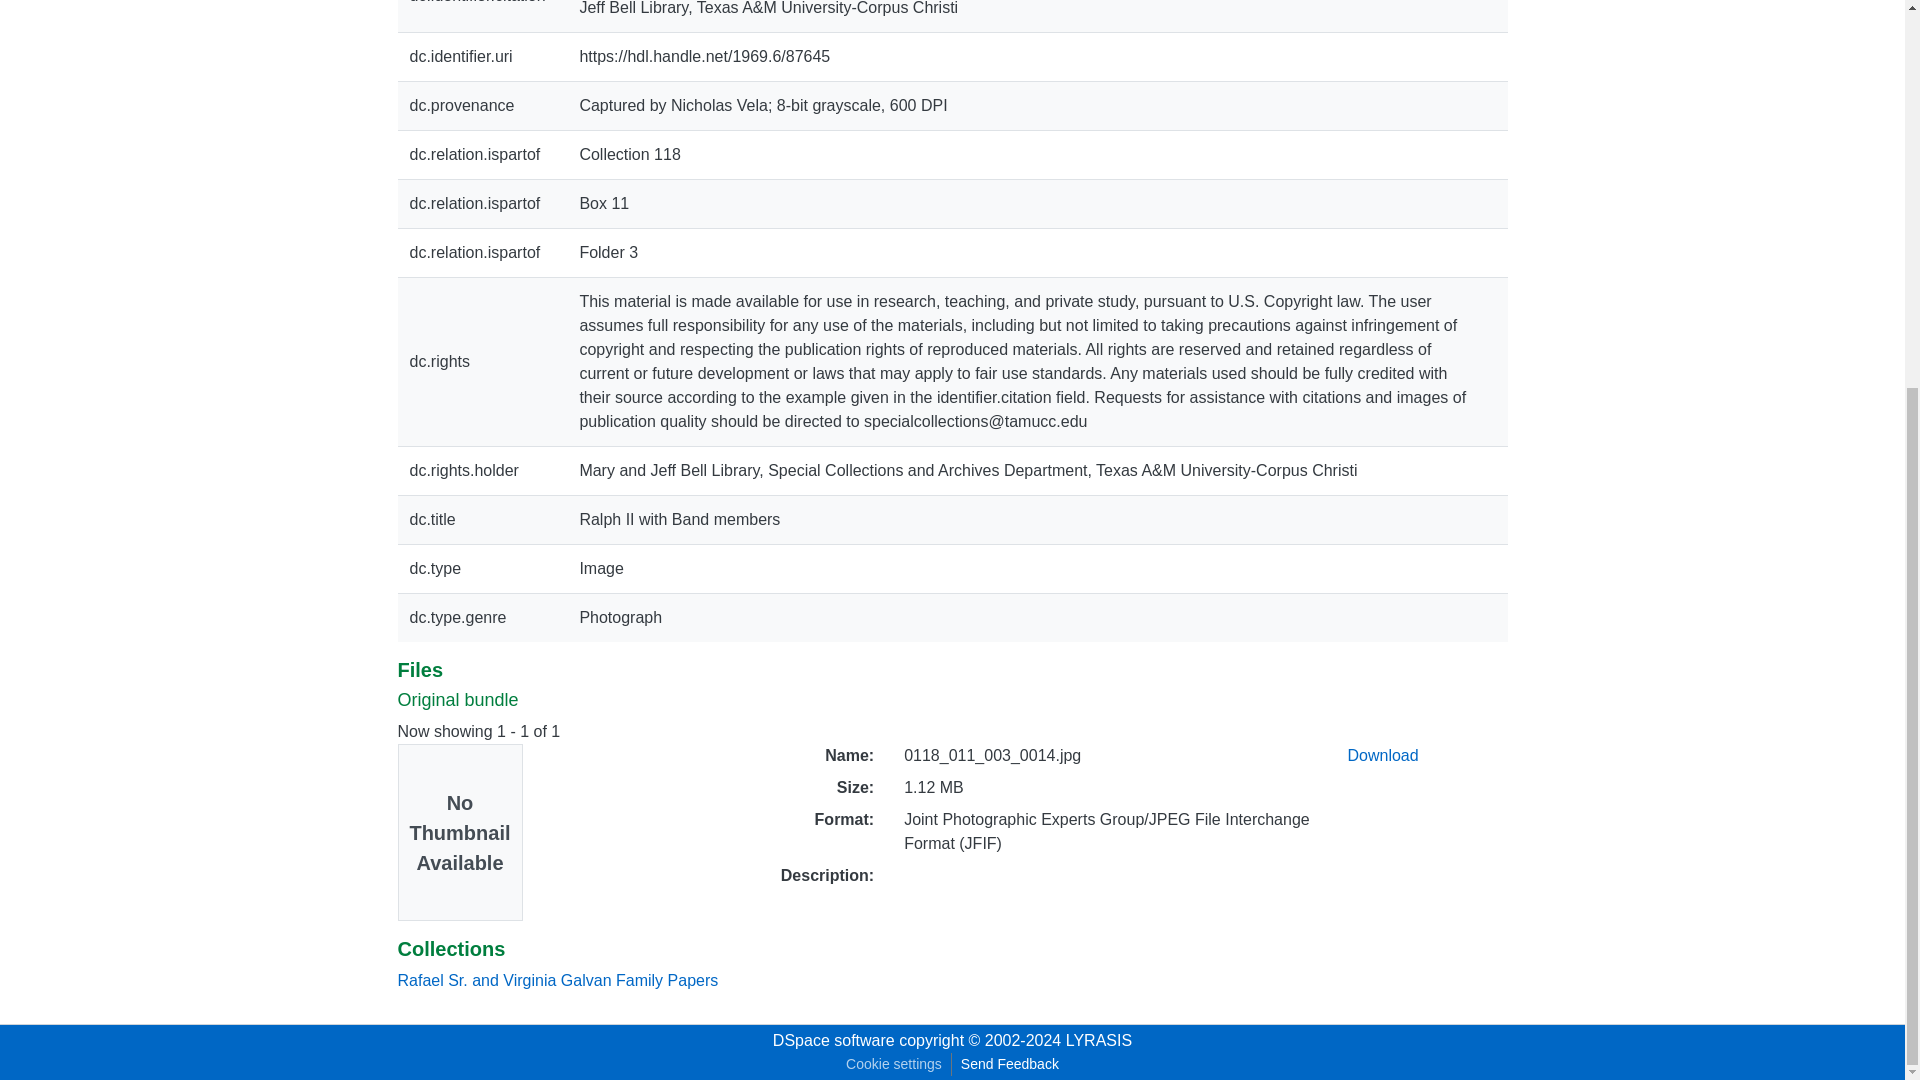  Describe the element at coordinates (1010, 1064) in the screenshot. I see `Send Feedback` at that location.